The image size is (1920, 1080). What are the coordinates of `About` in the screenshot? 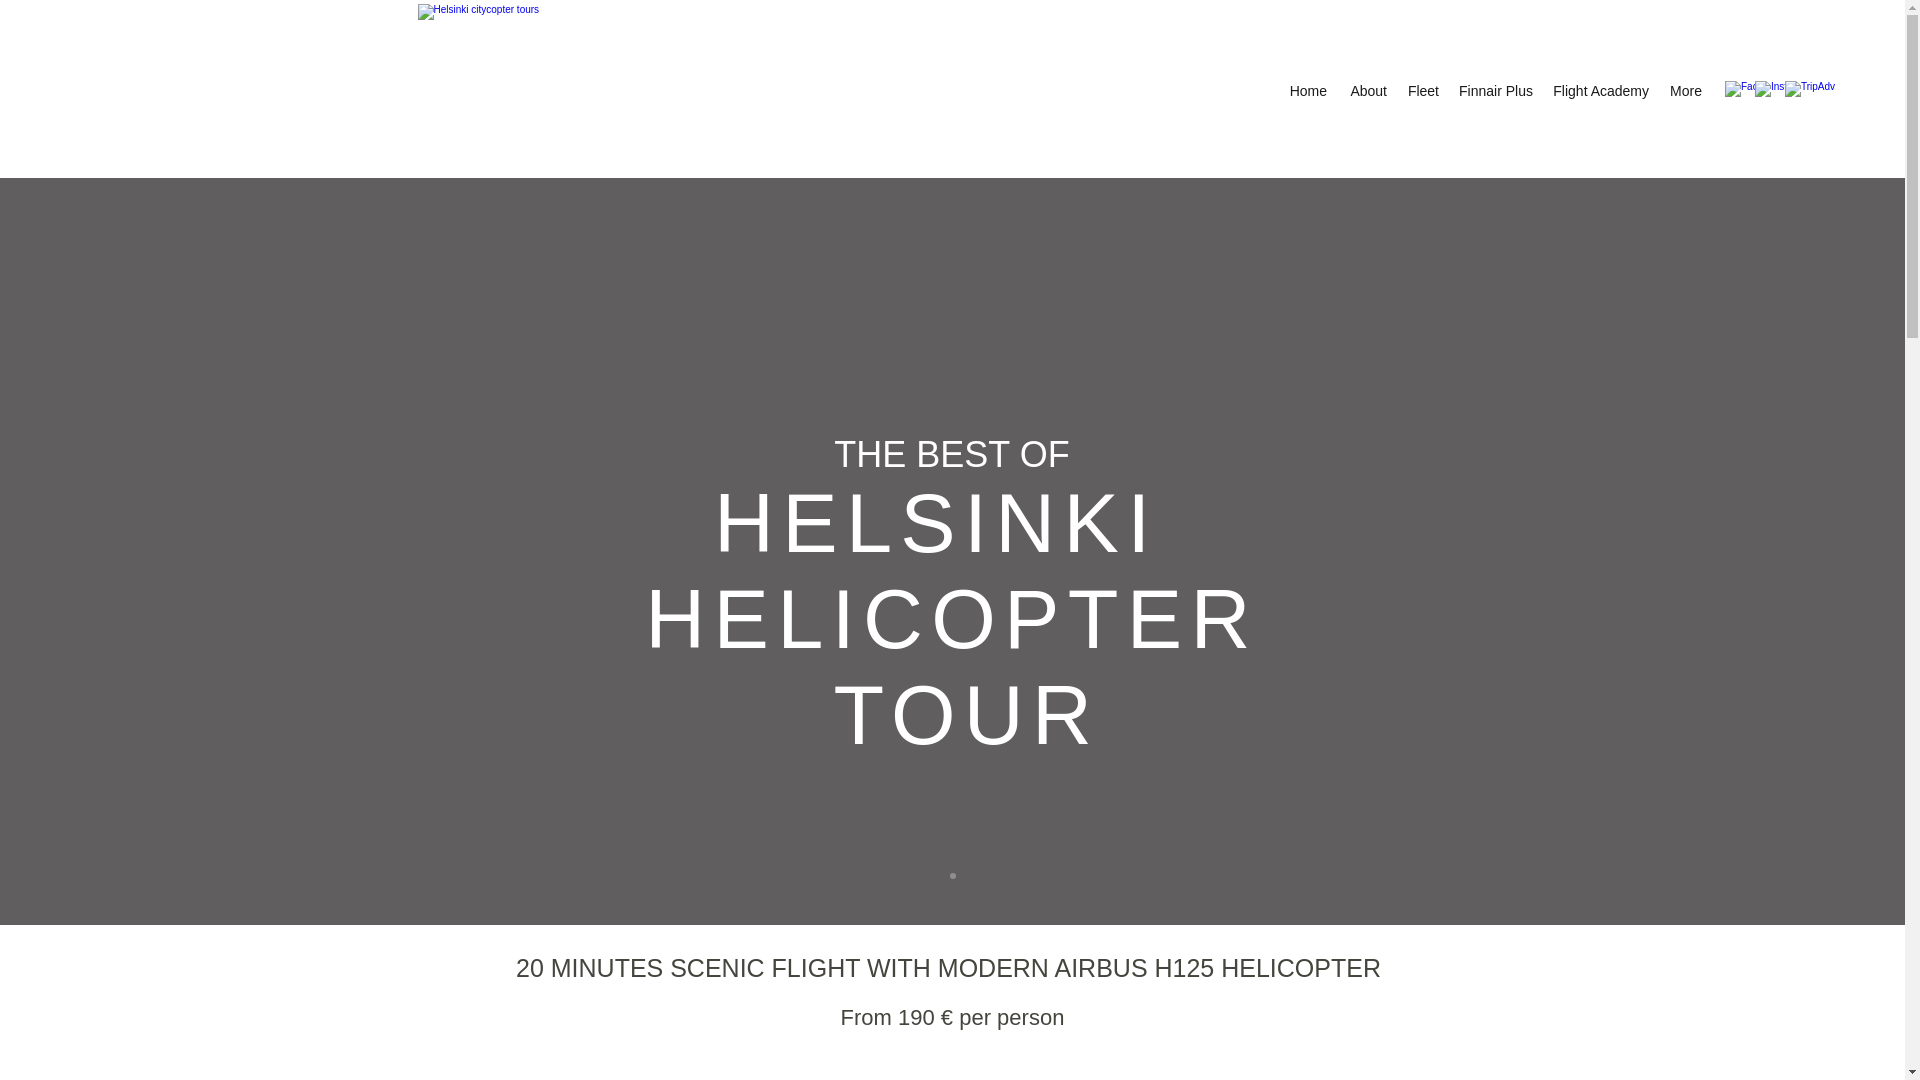 It's located at (1366, 90).